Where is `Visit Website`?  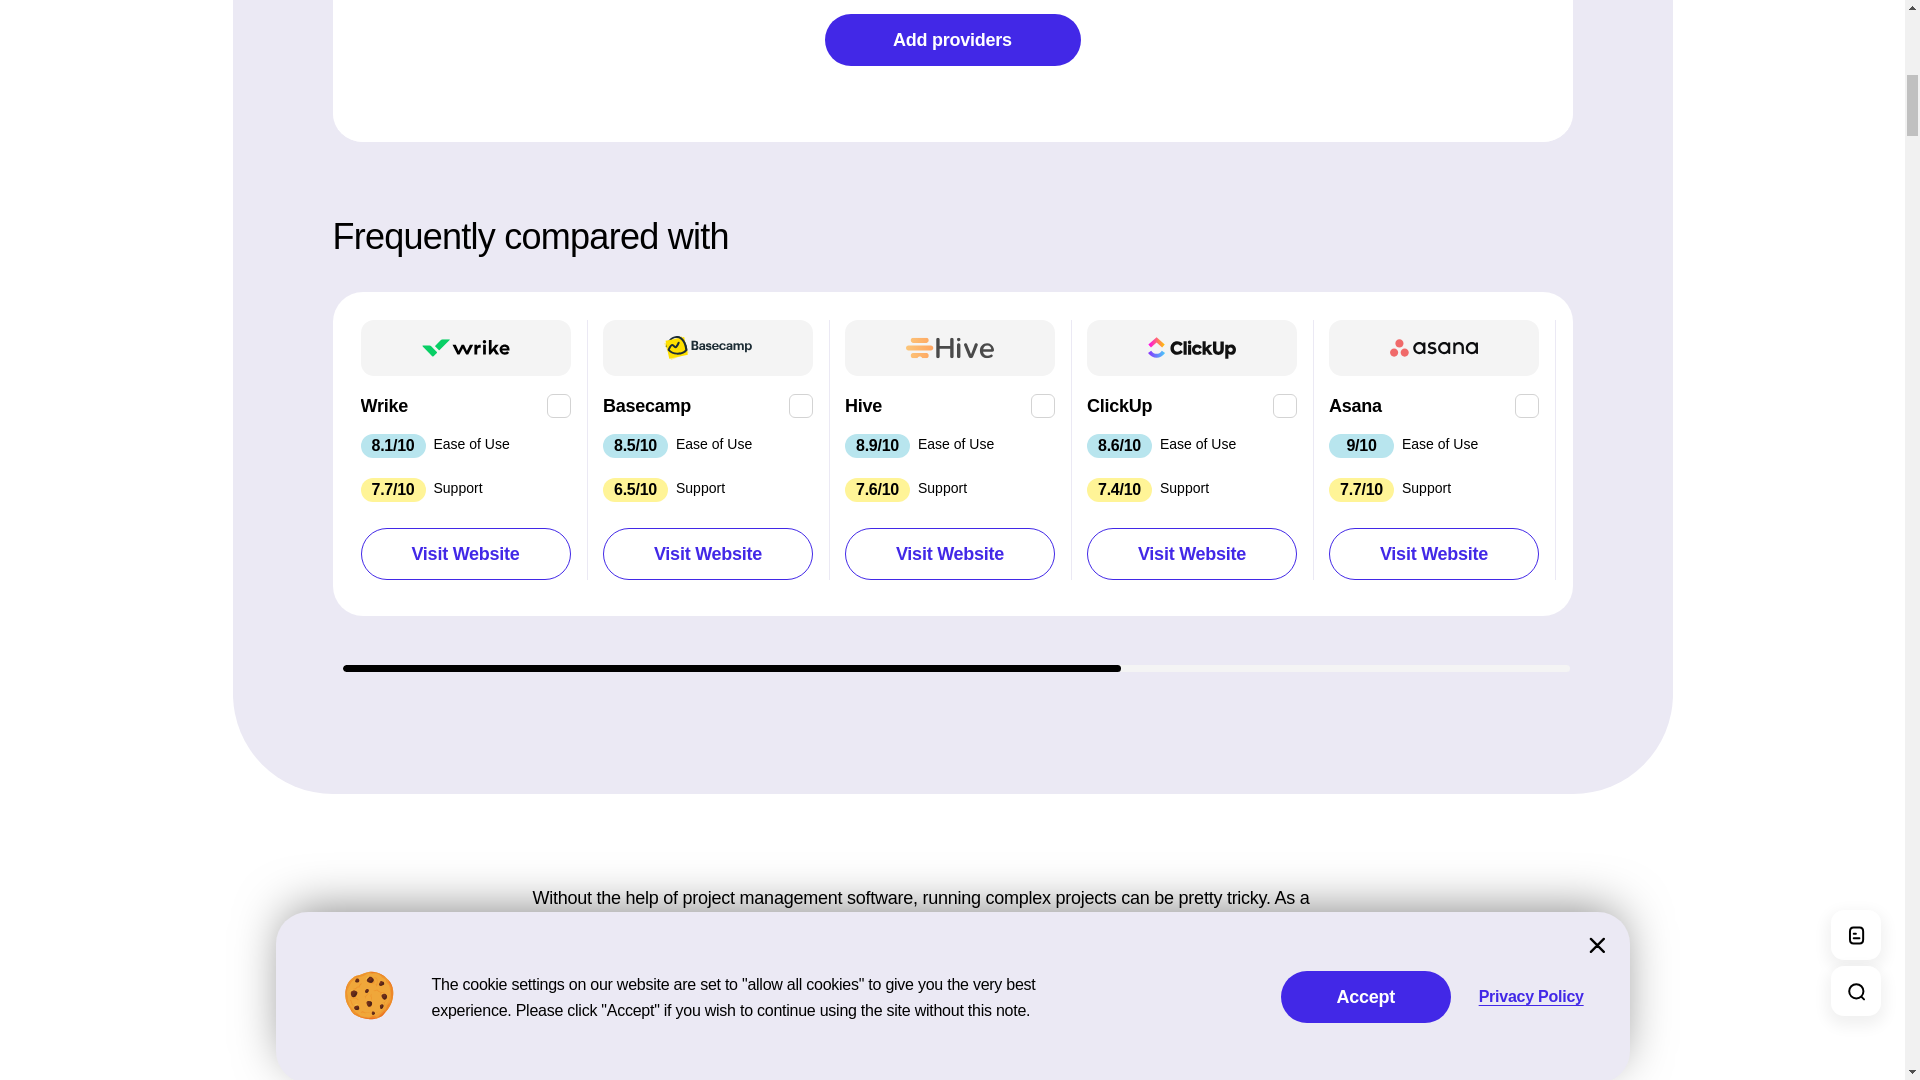
Visit Website is located at coordinates (465, 542).